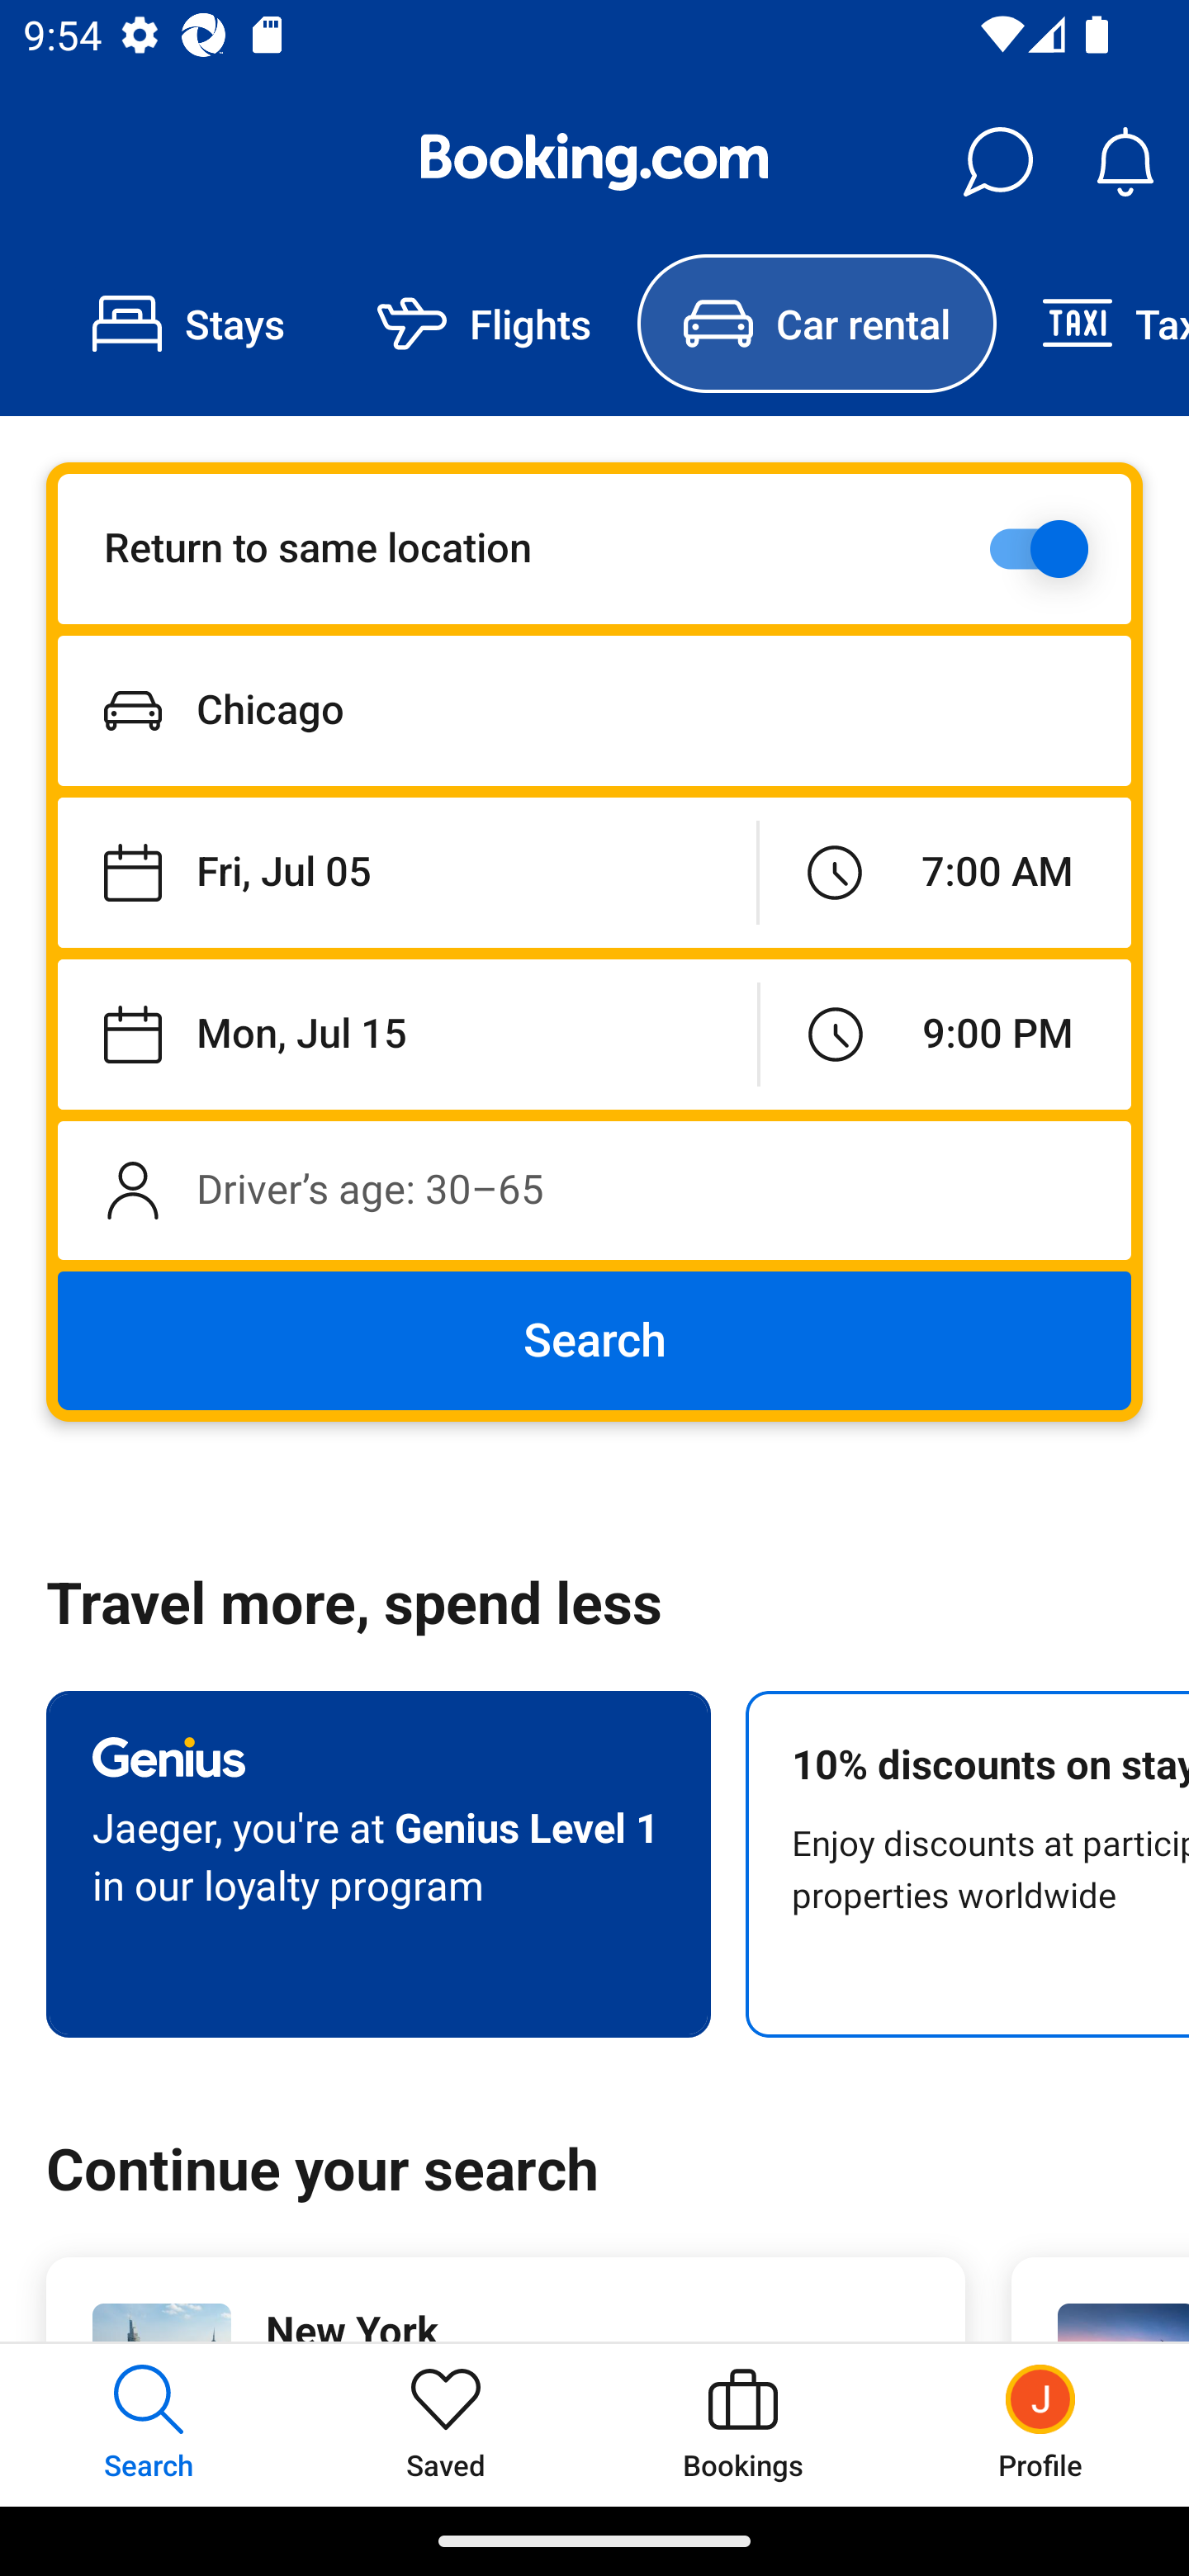  What do you see at coordinates (1125, 162) in the screenshot?
I see `Notifications` at bounding box center [1125, 162].